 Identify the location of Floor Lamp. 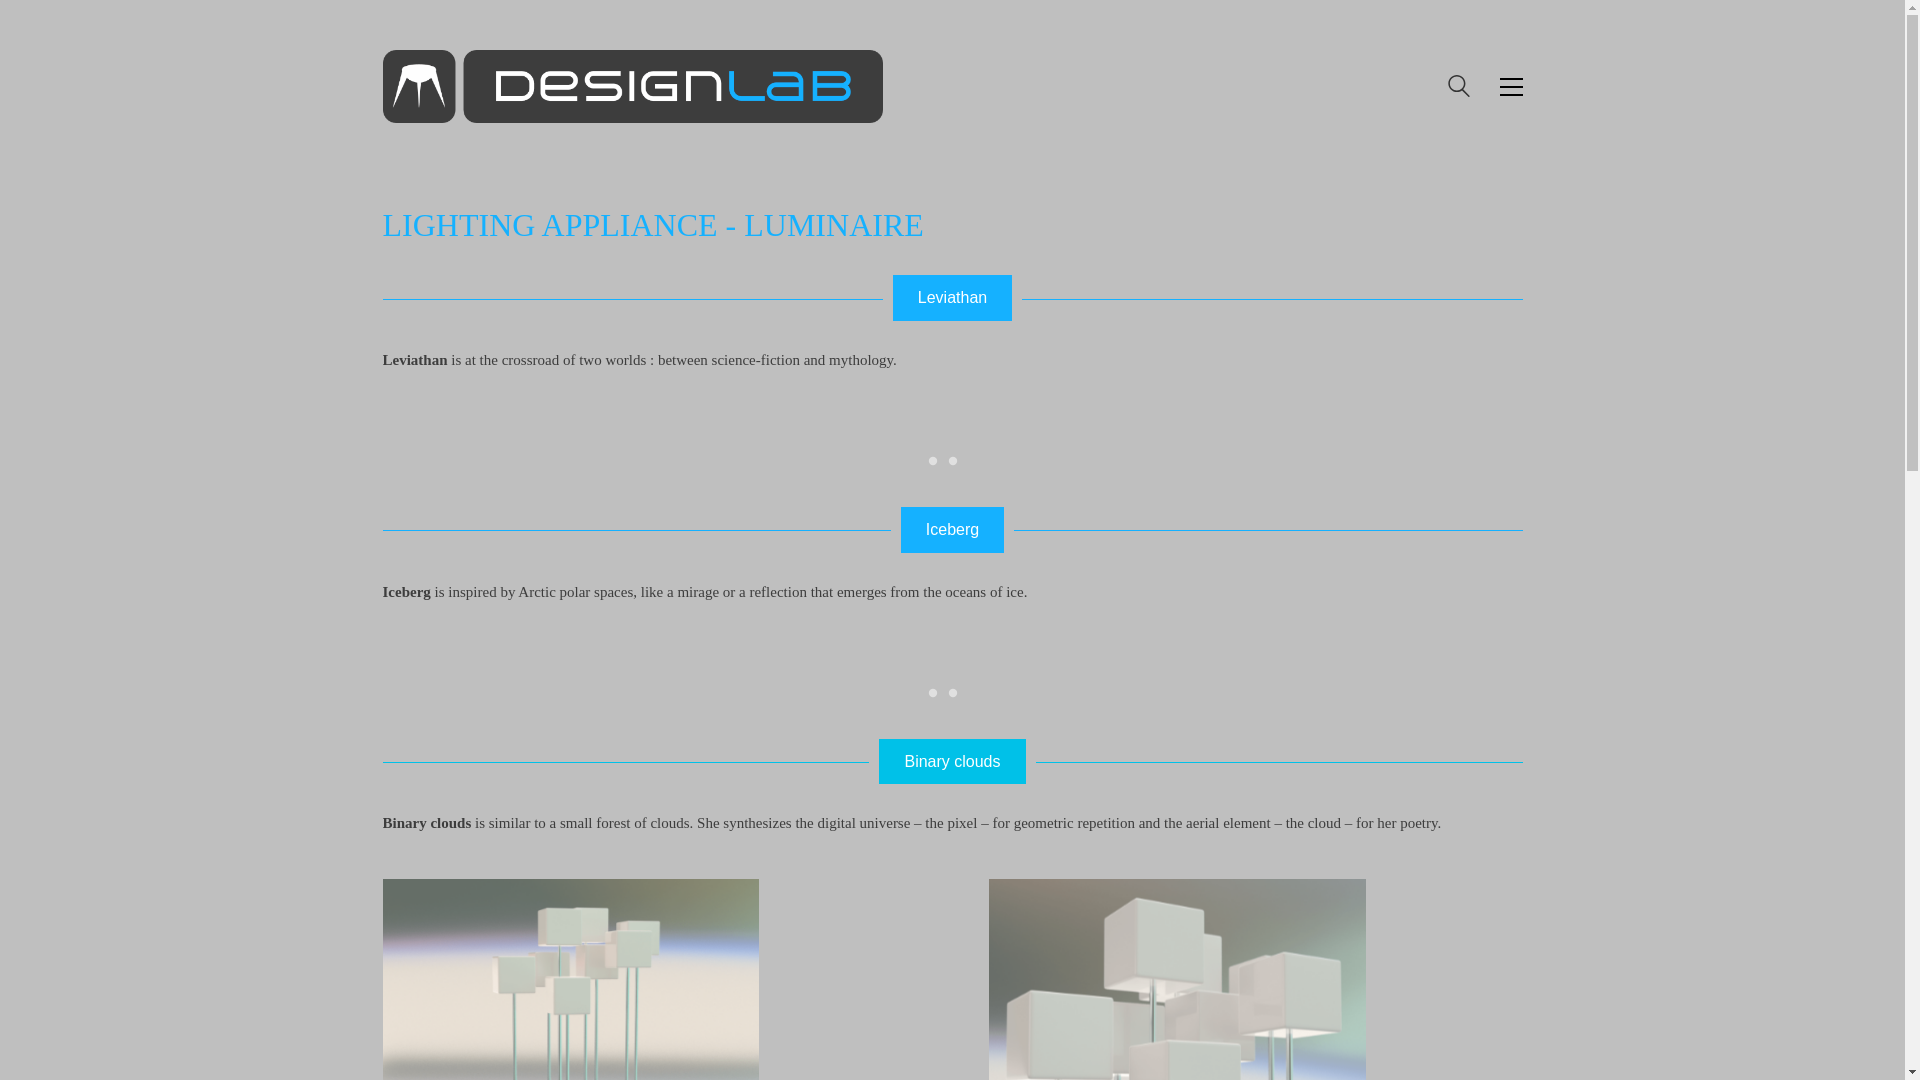
(1158, 970).